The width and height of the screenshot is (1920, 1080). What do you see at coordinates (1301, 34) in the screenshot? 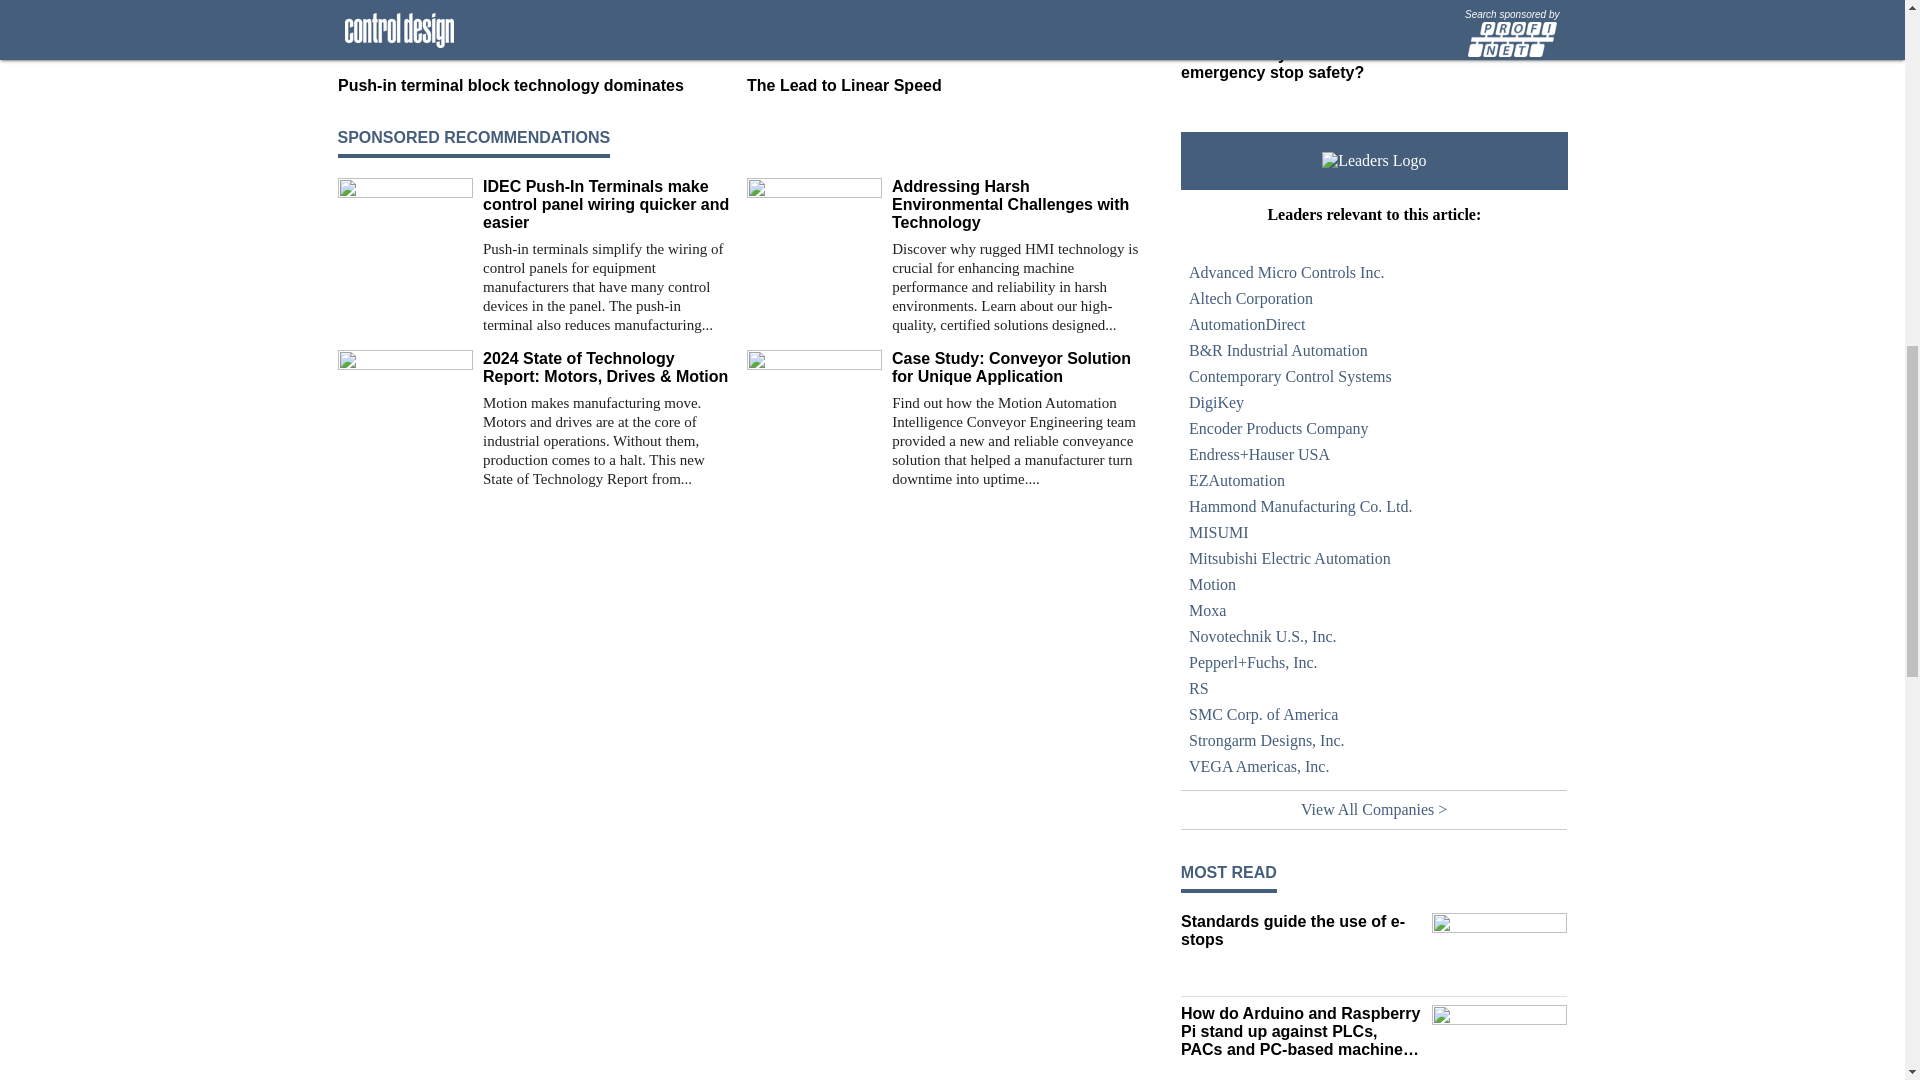
I see `Home` at bounding box center [1301, 34].